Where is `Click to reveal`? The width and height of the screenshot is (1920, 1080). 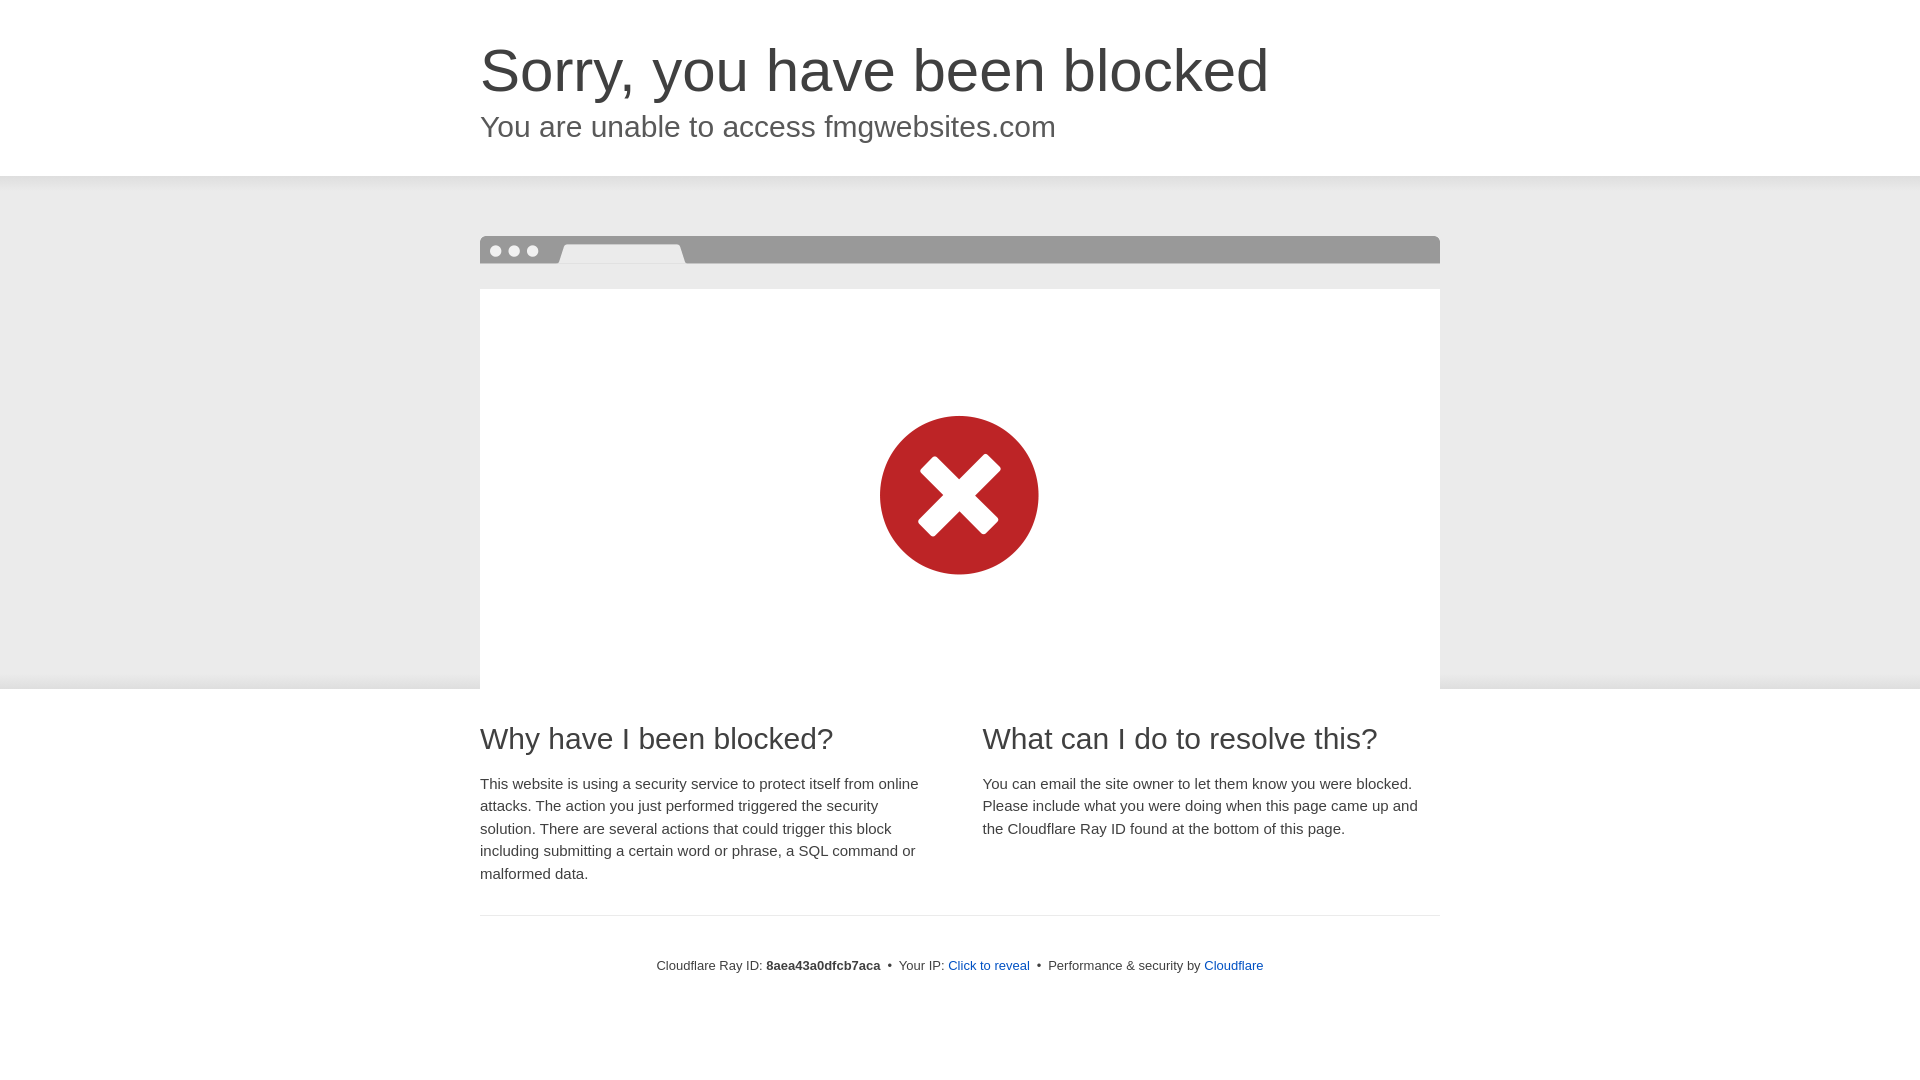 Click to reveal is located at coordinates (988, 966).